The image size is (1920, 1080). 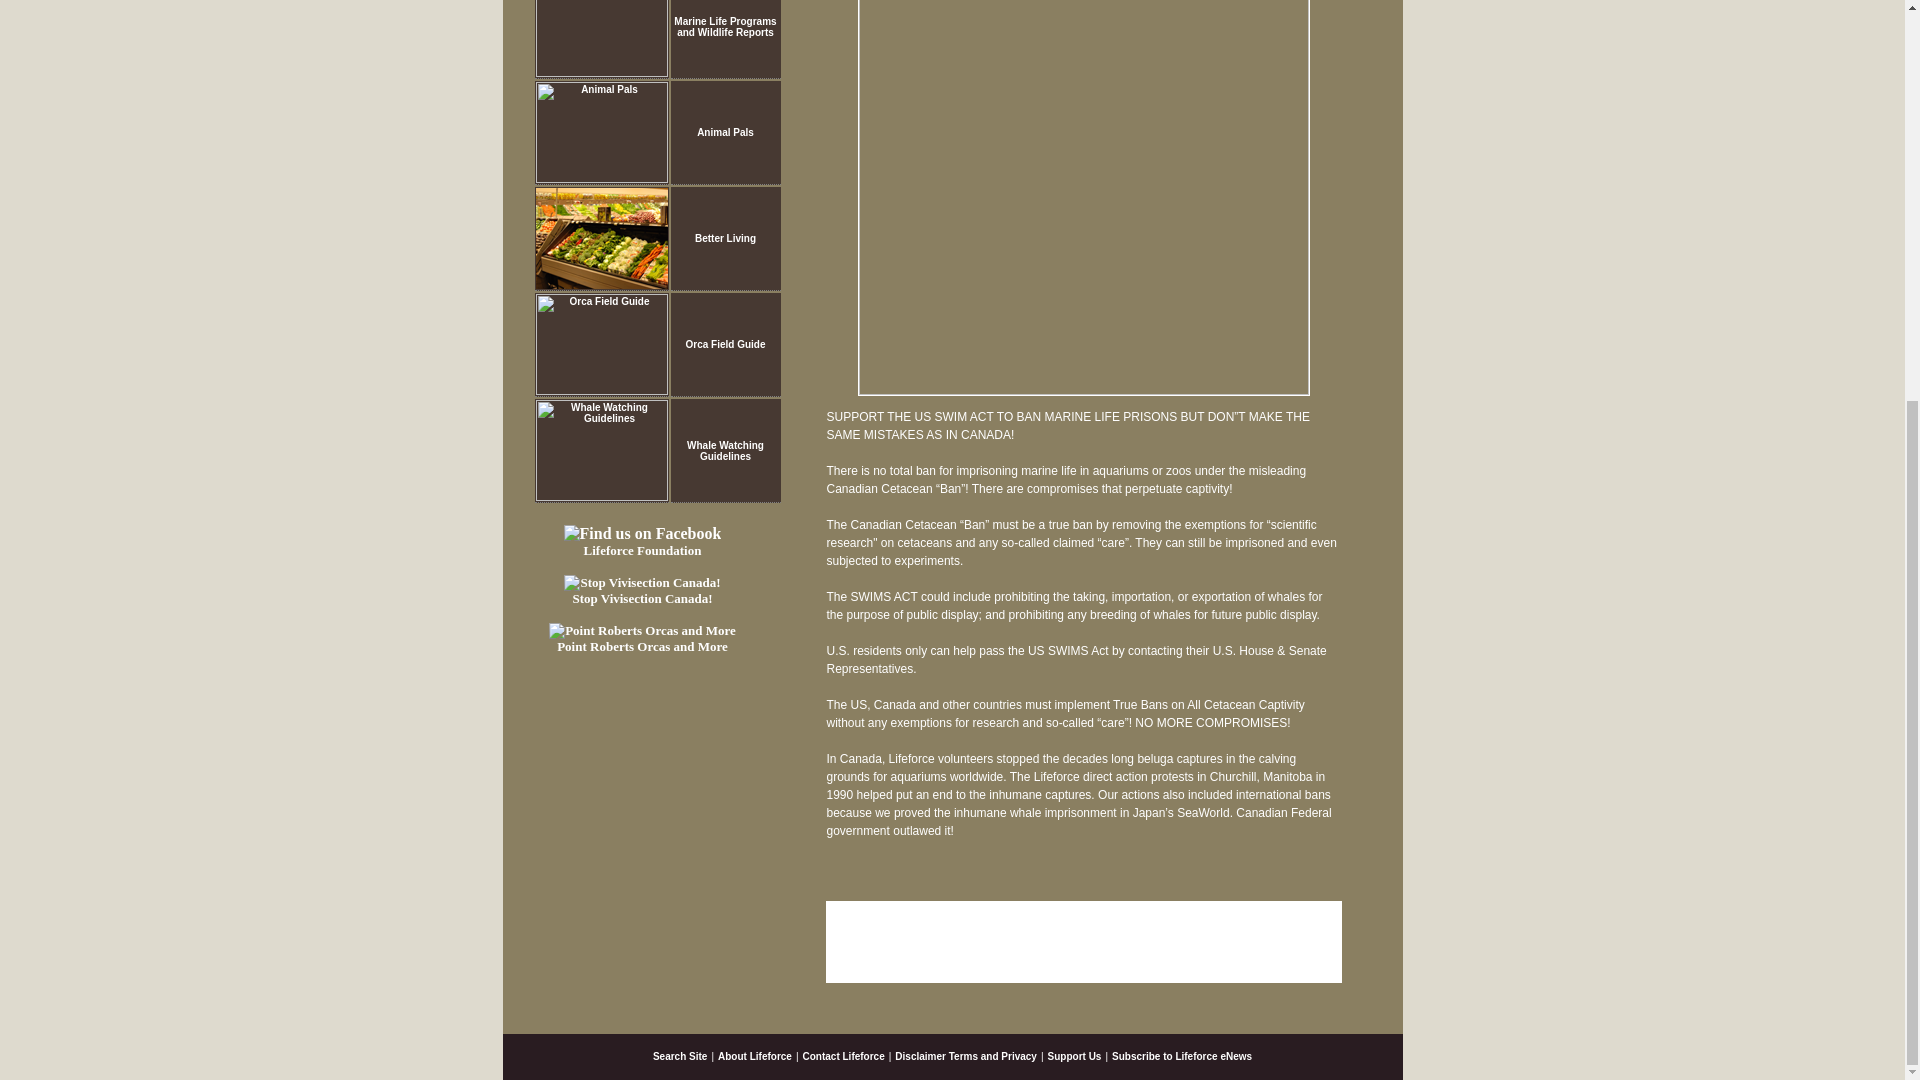 I want to click on Subscribe to Lifeforce eNews, so click(x=1181, y=1056).